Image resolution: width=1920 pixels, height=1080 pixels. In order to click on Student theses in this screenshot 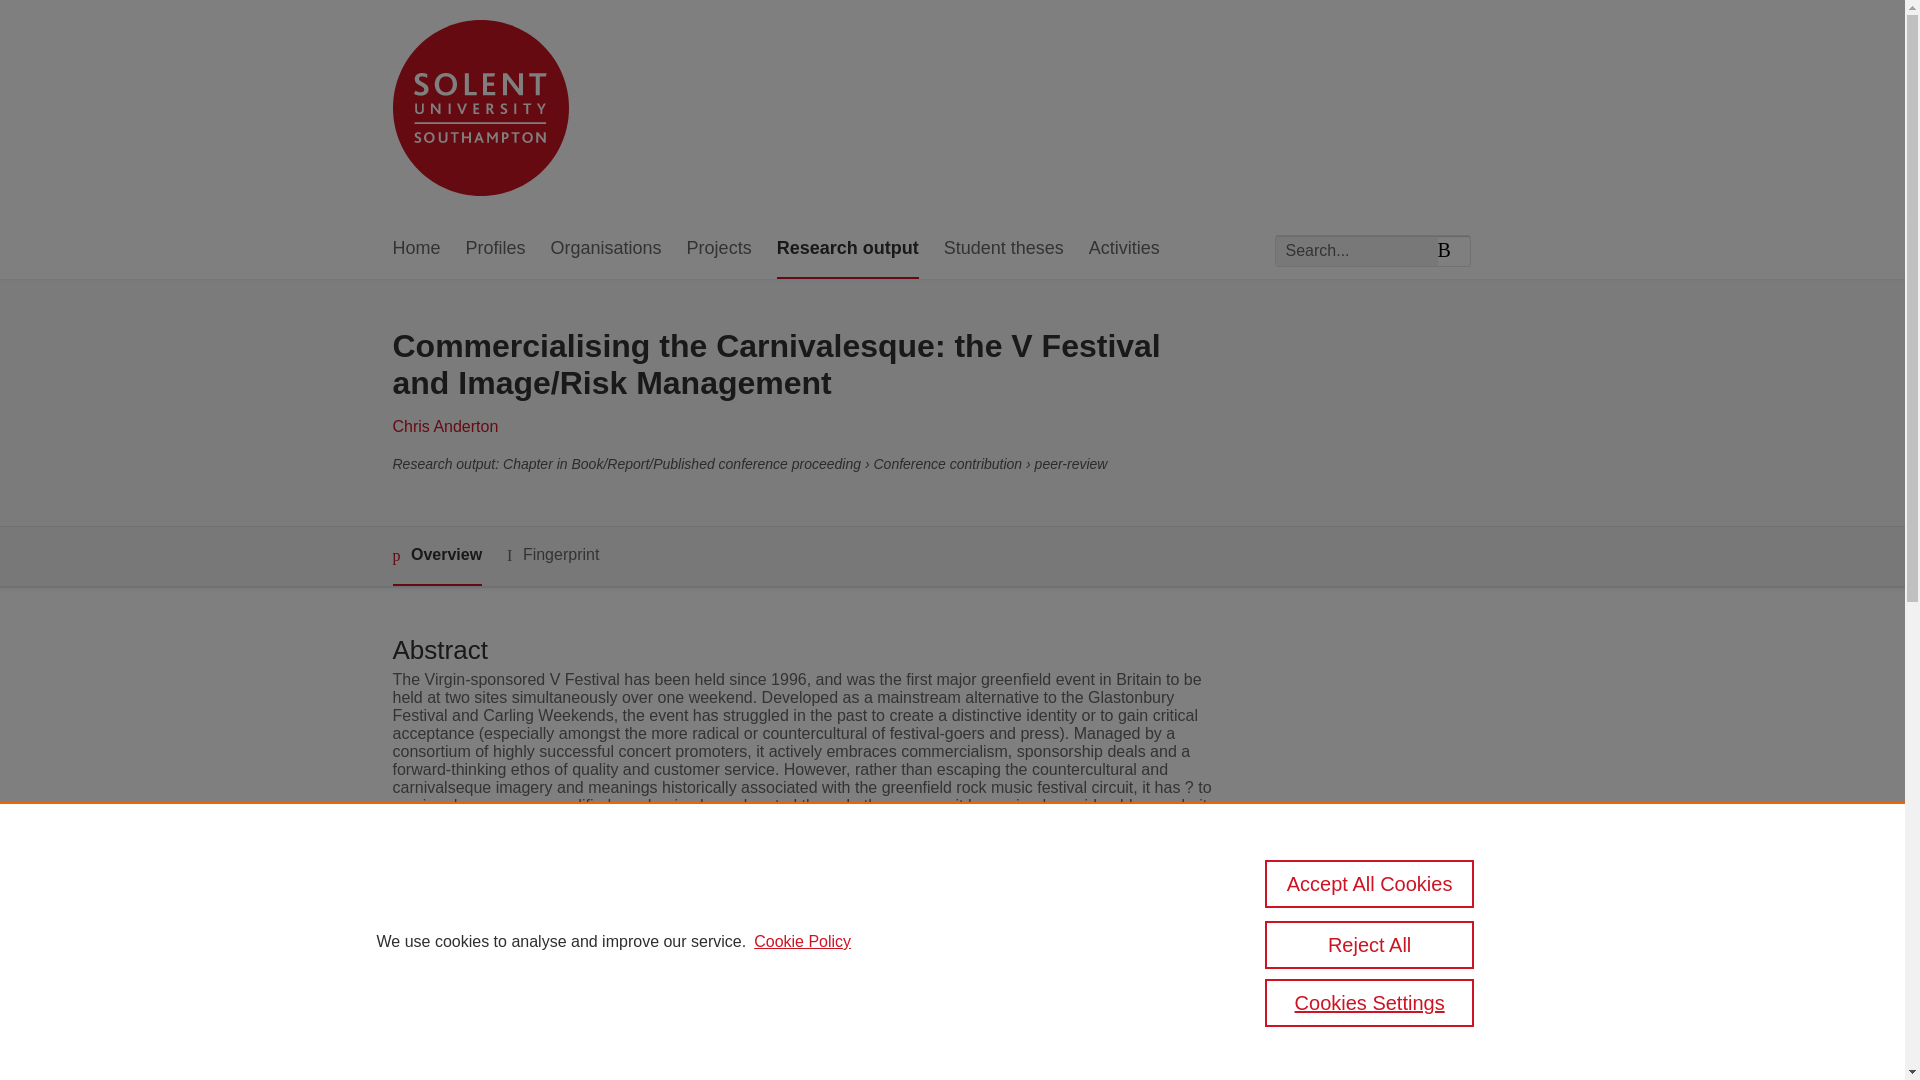, I will do `click(1004, 249)`.